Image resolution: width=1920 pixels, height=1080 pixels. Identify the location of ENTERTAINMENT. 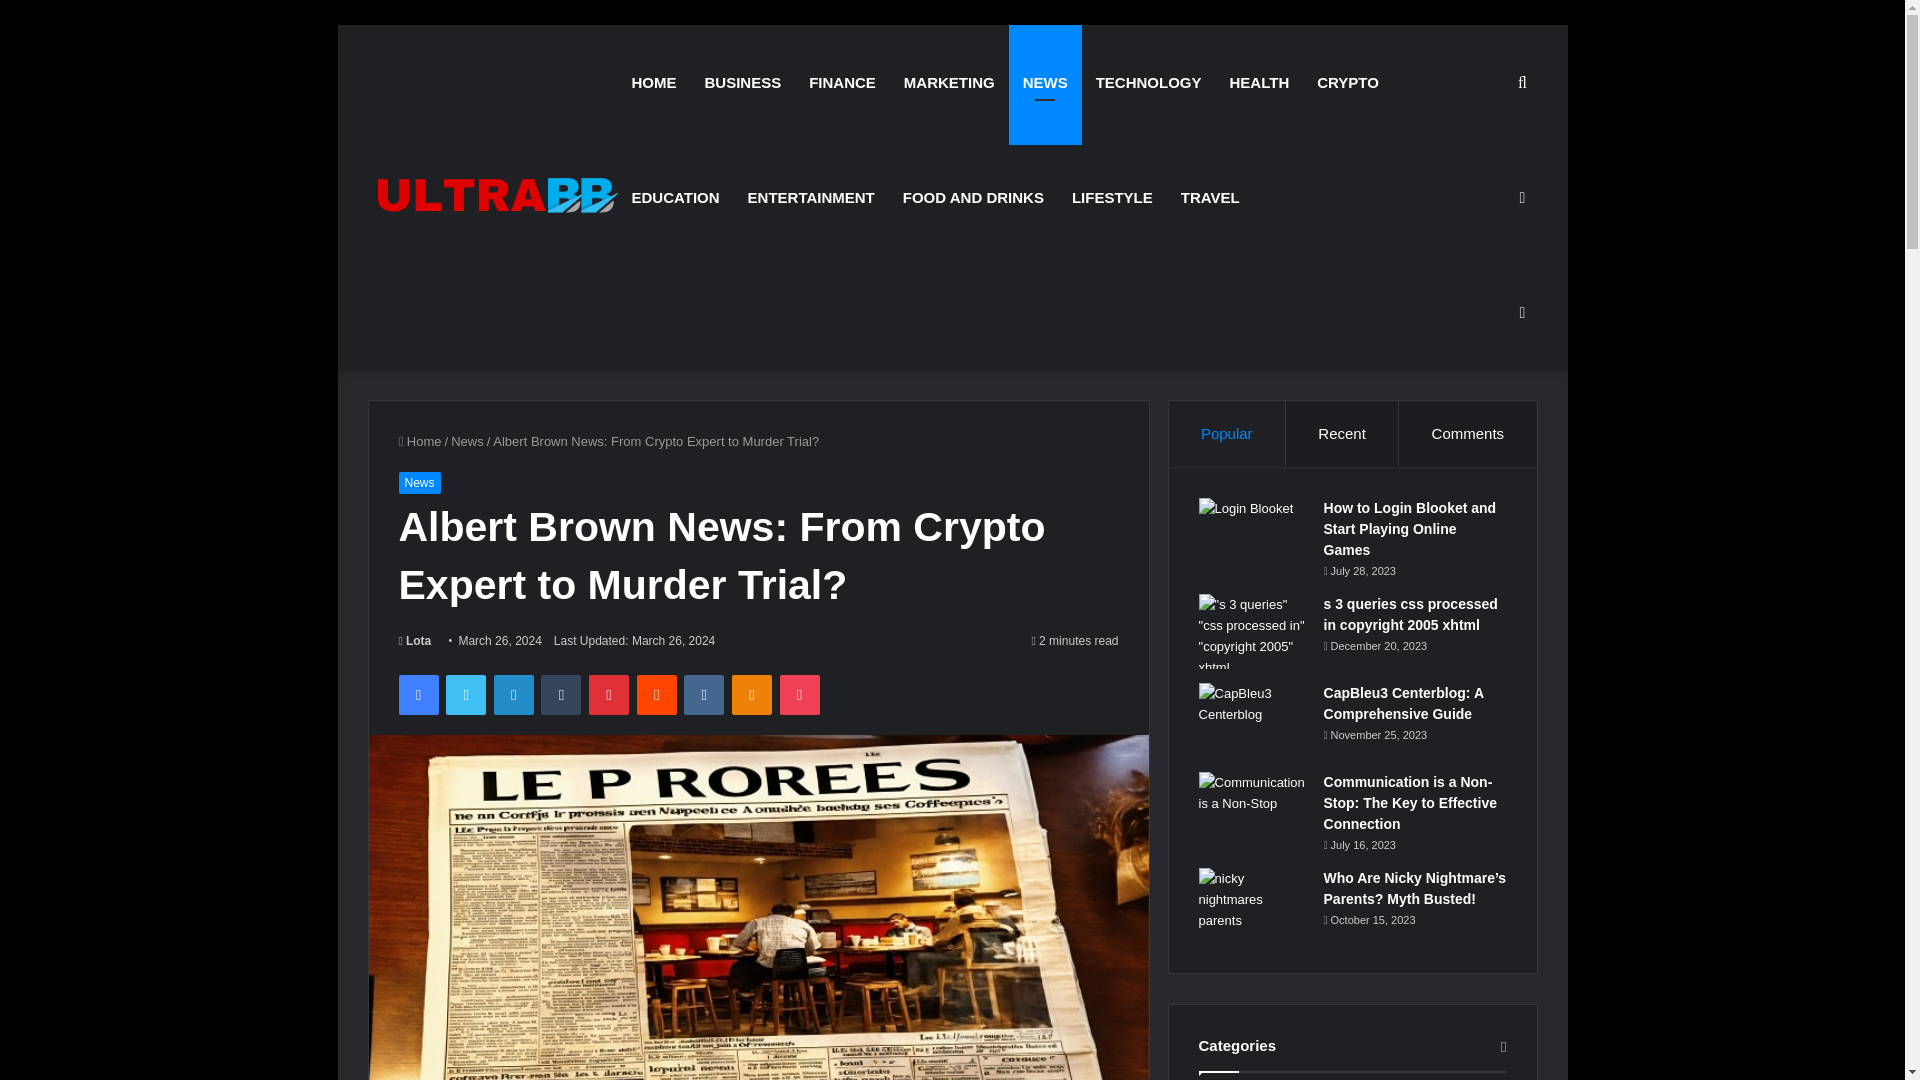
(810, 197).